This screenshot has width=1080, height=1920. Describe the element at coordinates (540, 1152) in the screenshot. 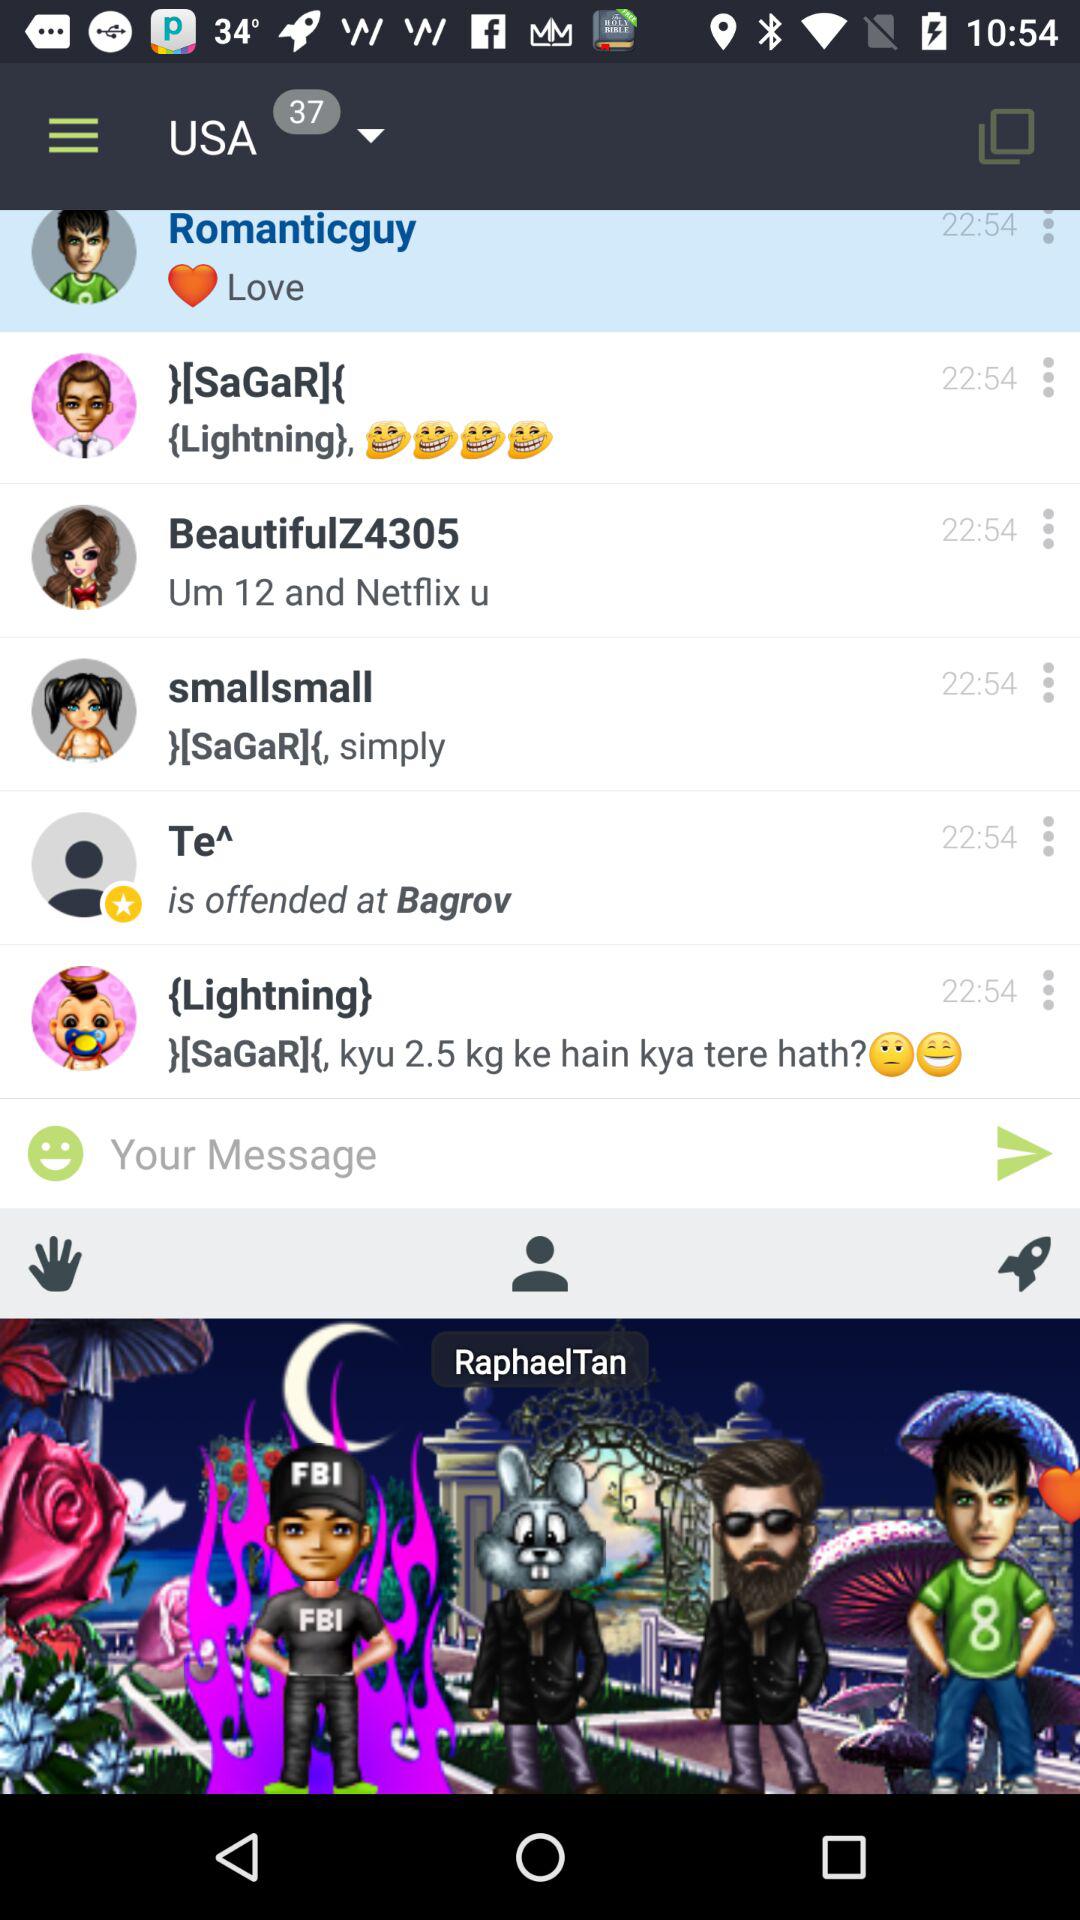

I see `type message` at that location.